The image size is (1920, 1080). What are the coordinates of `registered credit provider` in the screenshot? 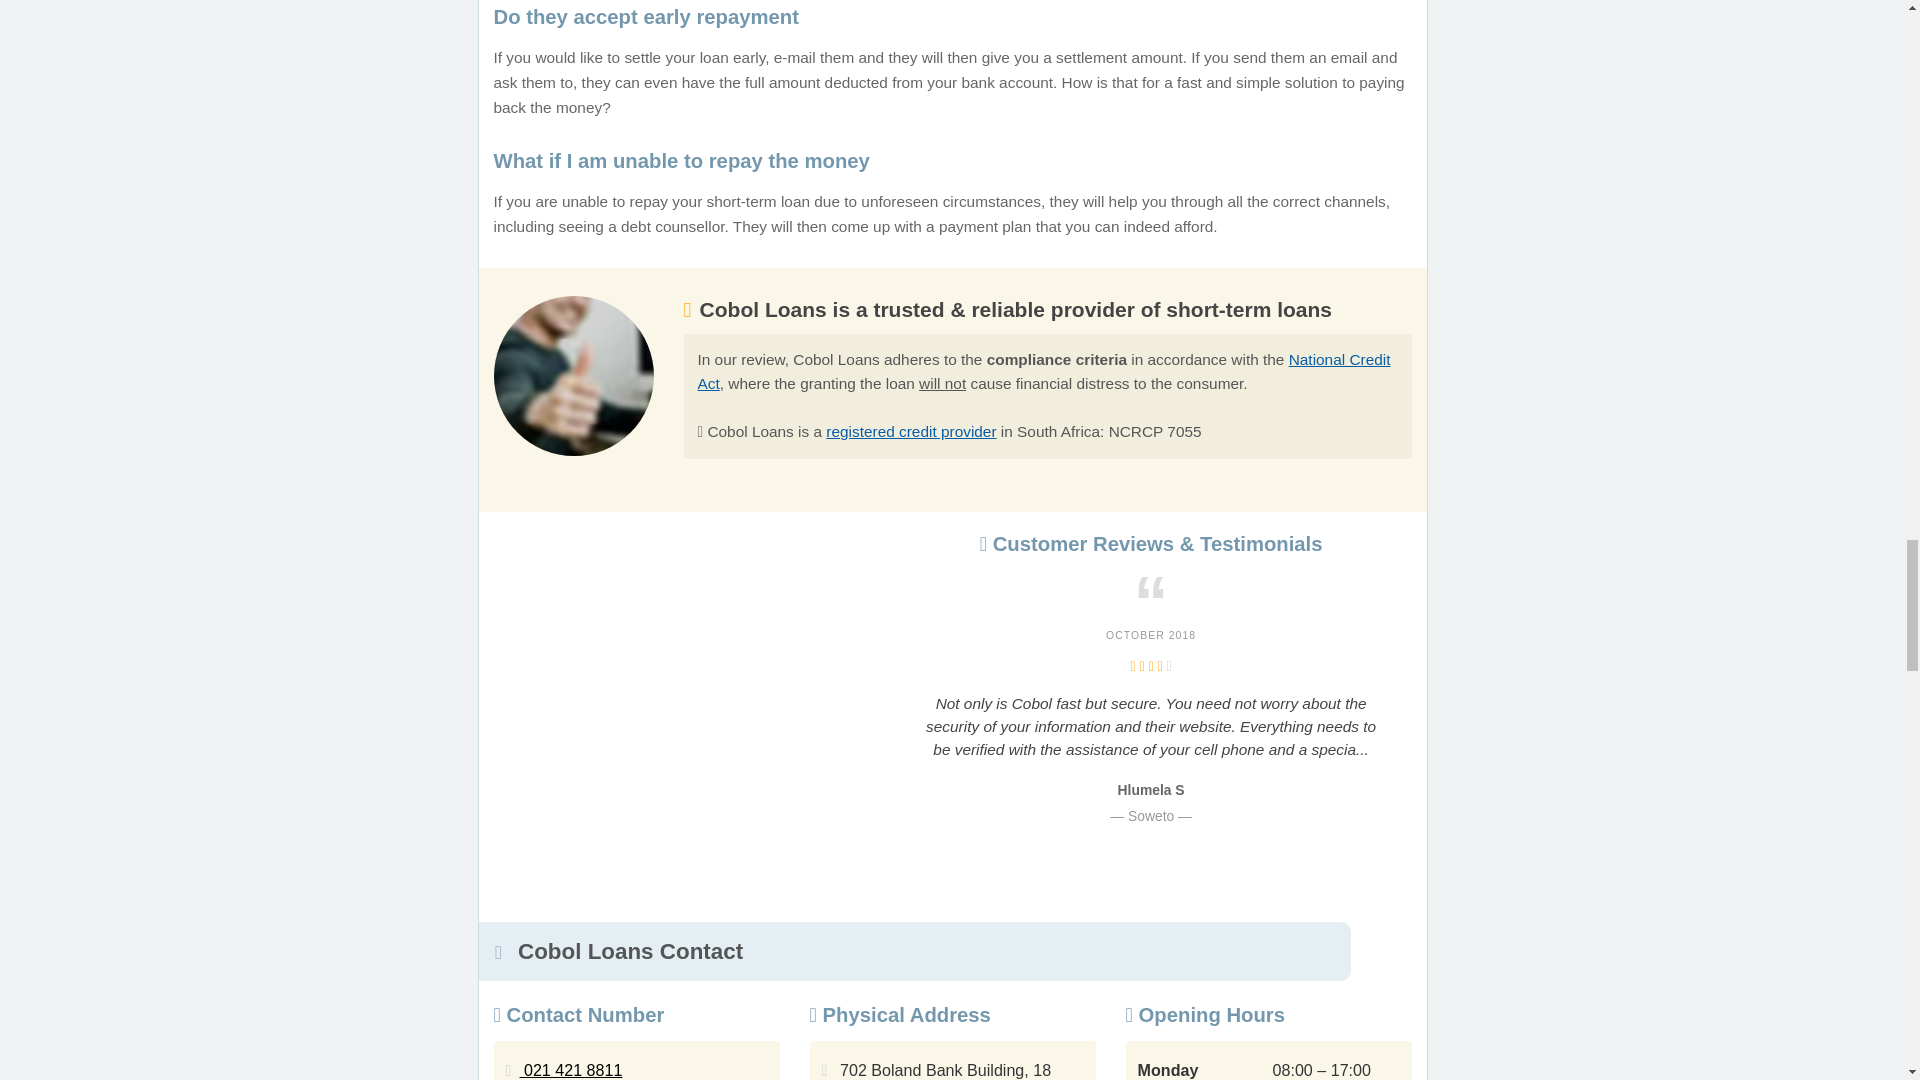 It's located at (910, 431).